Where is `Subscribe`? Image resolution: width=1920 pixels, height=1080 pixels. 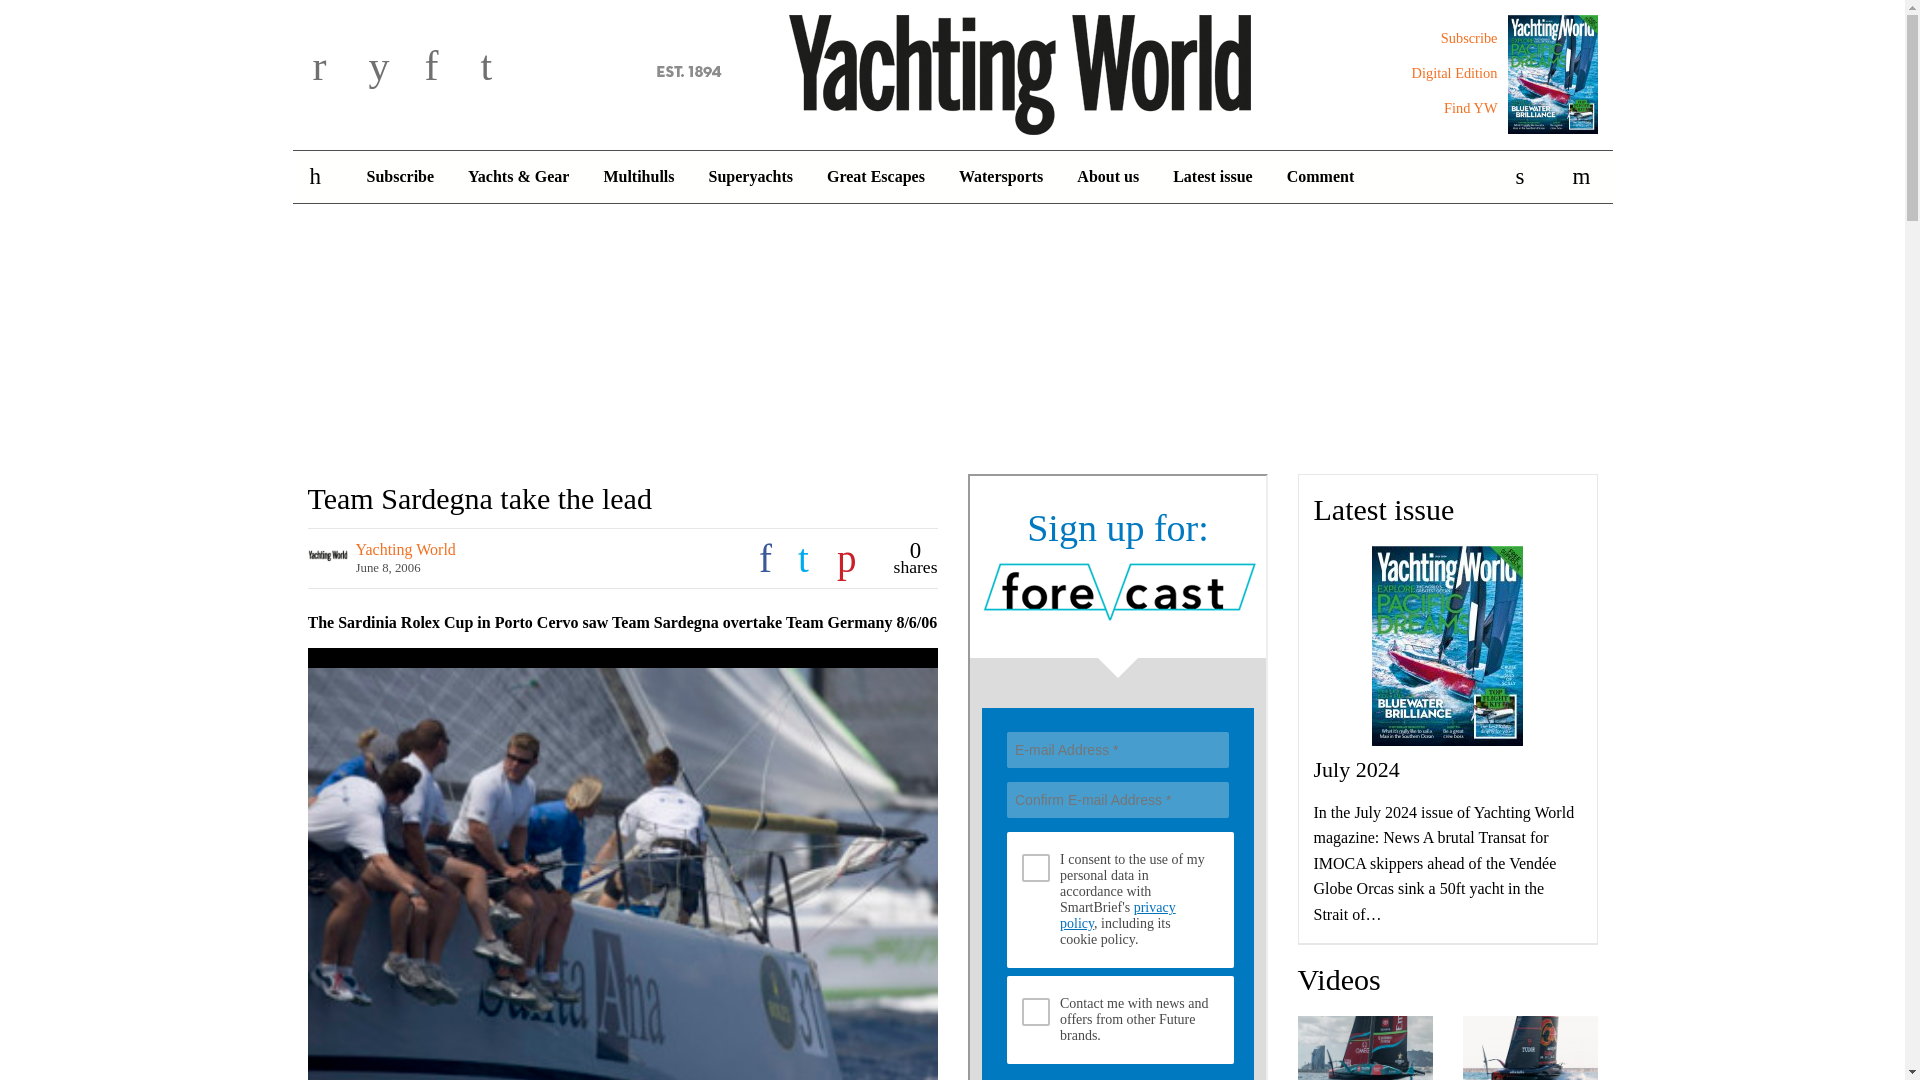
Subscribe is located at coordinates (400, 177).